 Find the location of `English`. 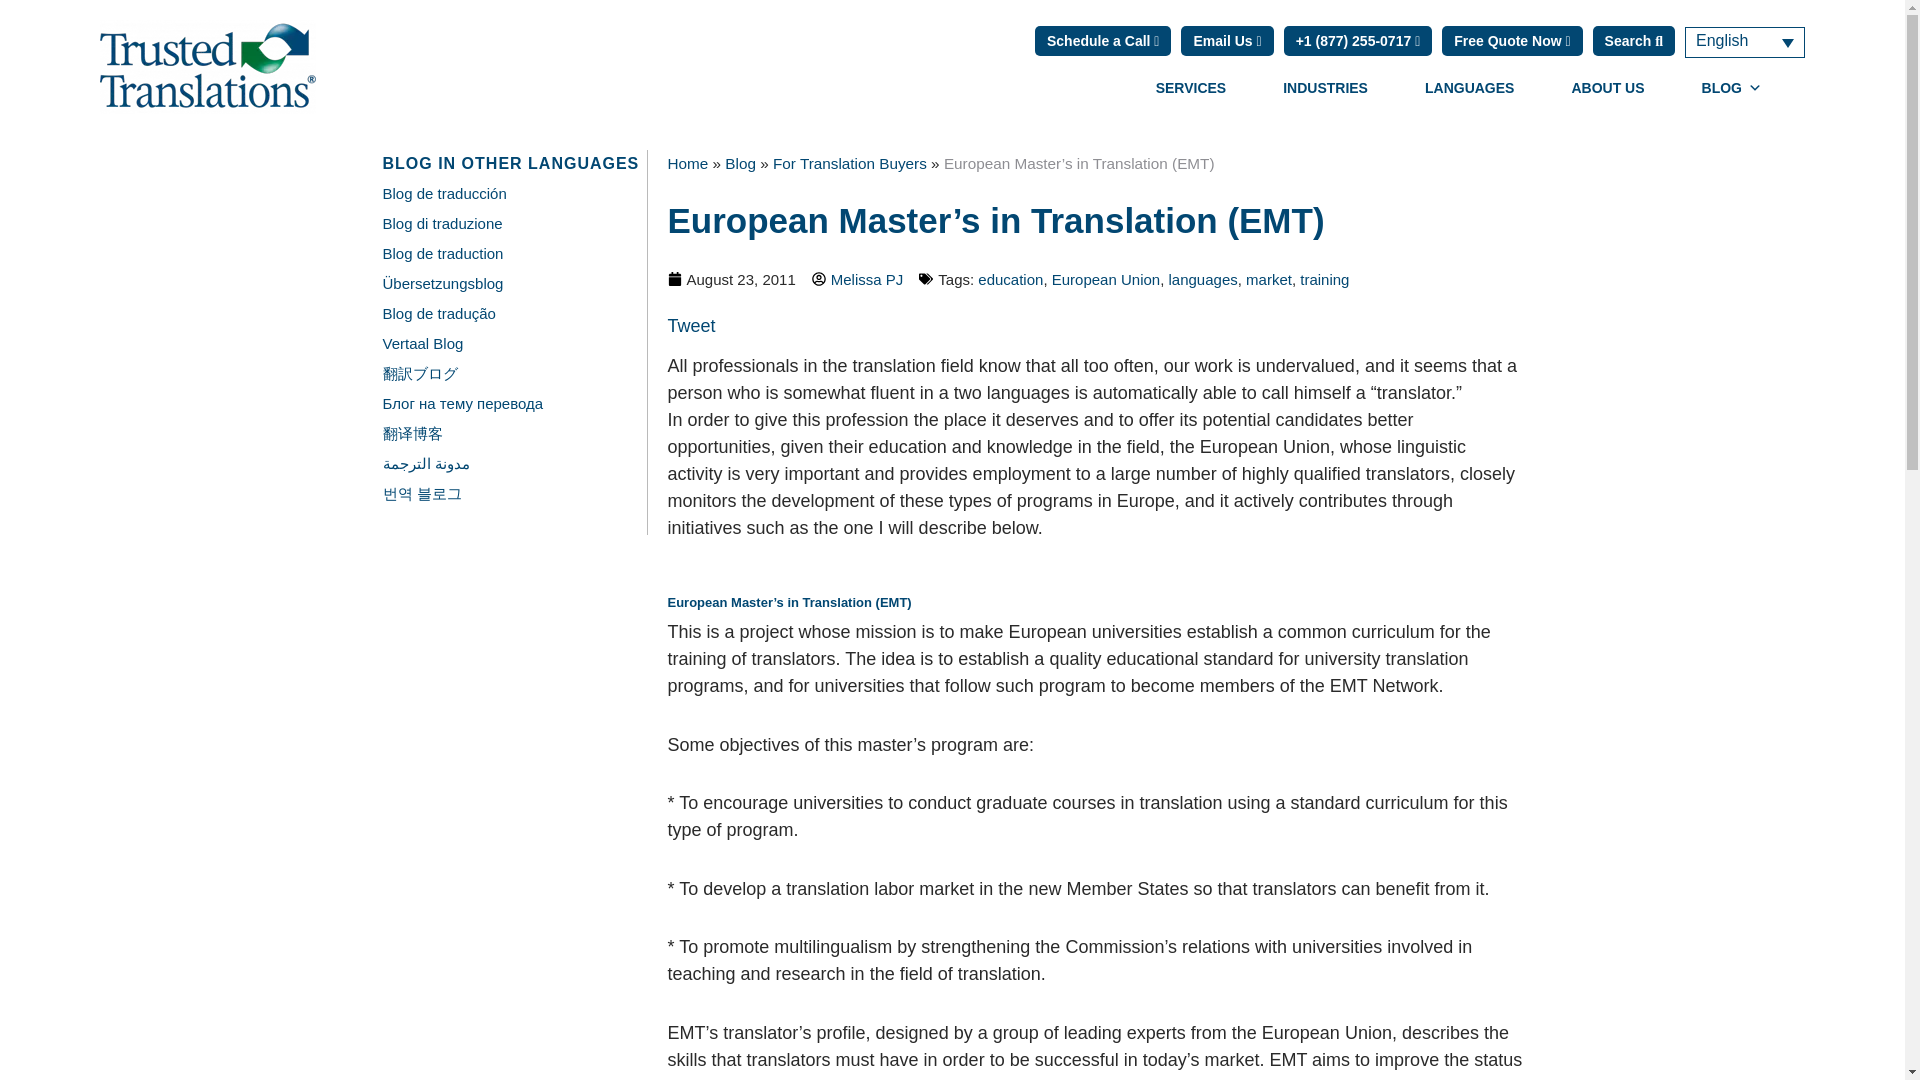

English is located at coordinates (1744, 41).